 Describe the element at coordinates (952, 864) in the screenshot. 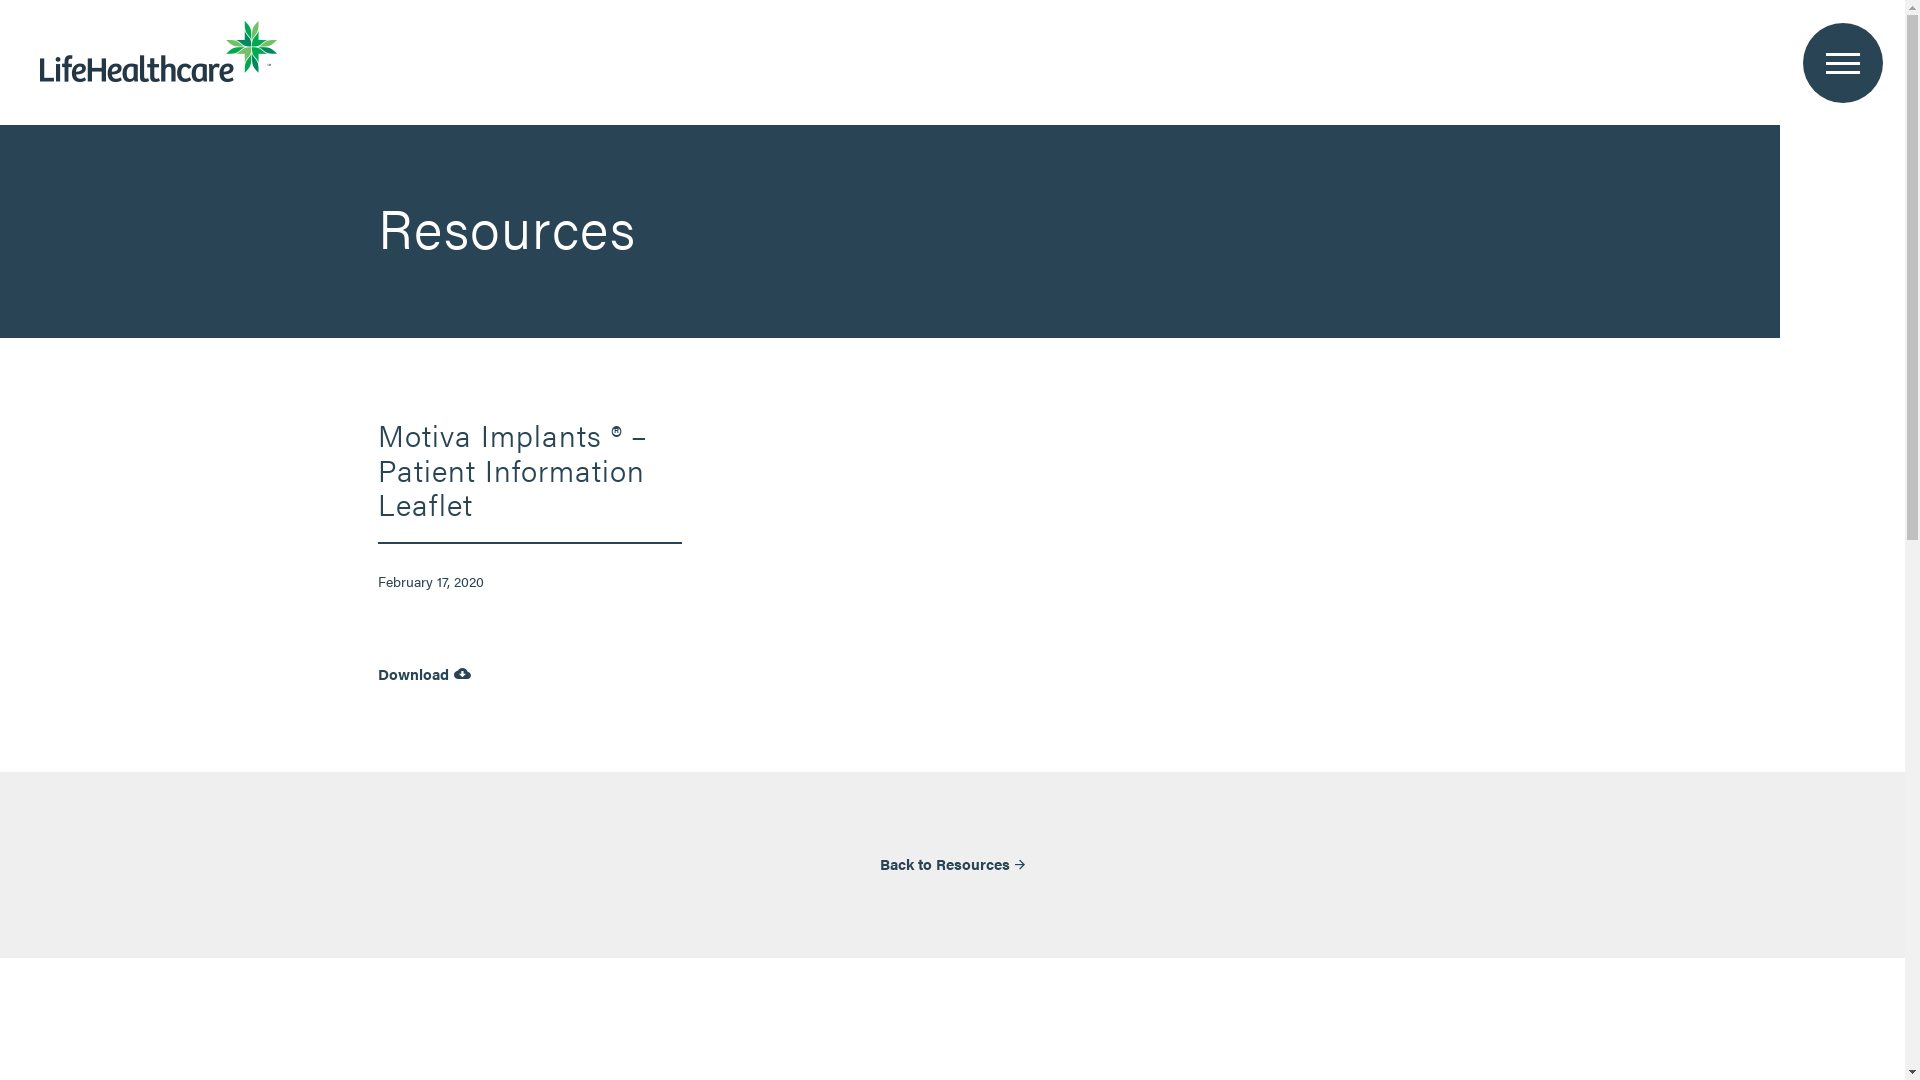

I see `Back to Resources` at that location.